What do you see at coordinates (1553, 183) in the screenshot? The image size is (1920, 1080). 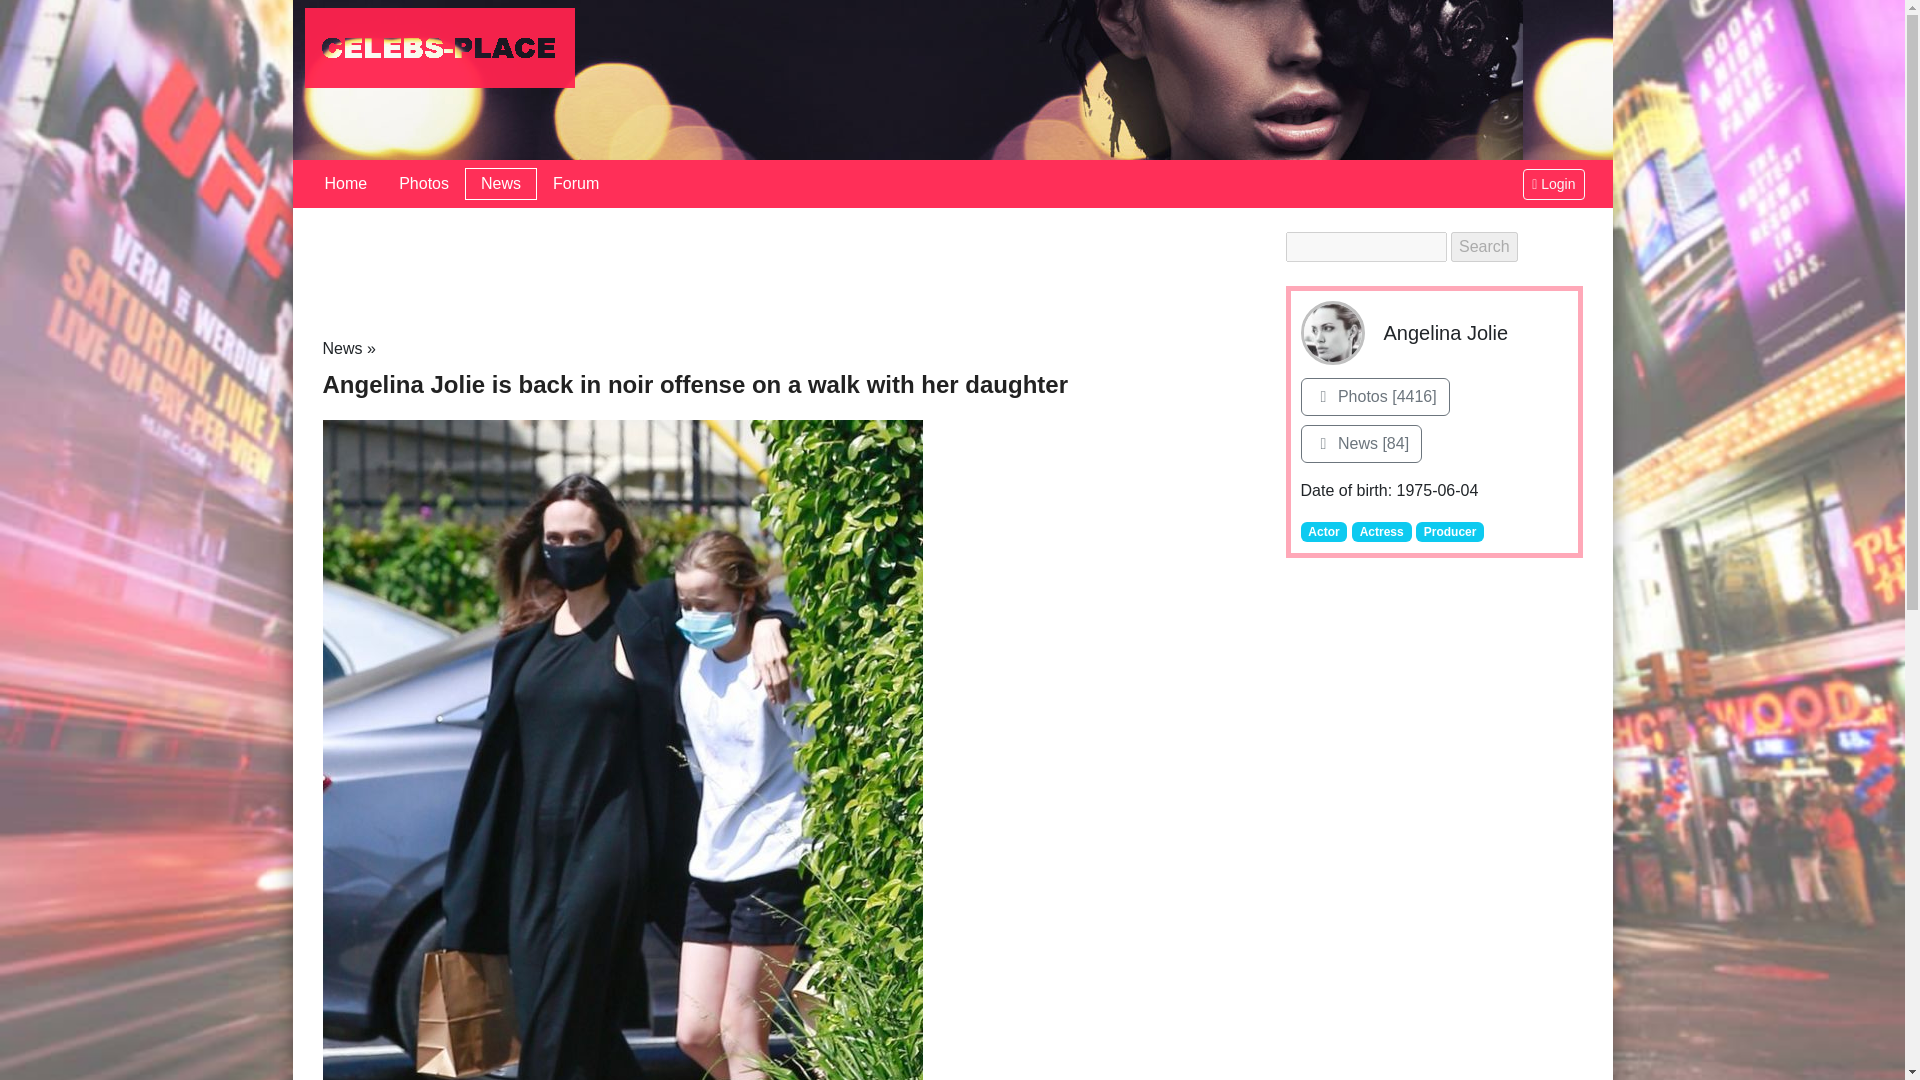 I see `Login` at bounding box center [1553, 183].